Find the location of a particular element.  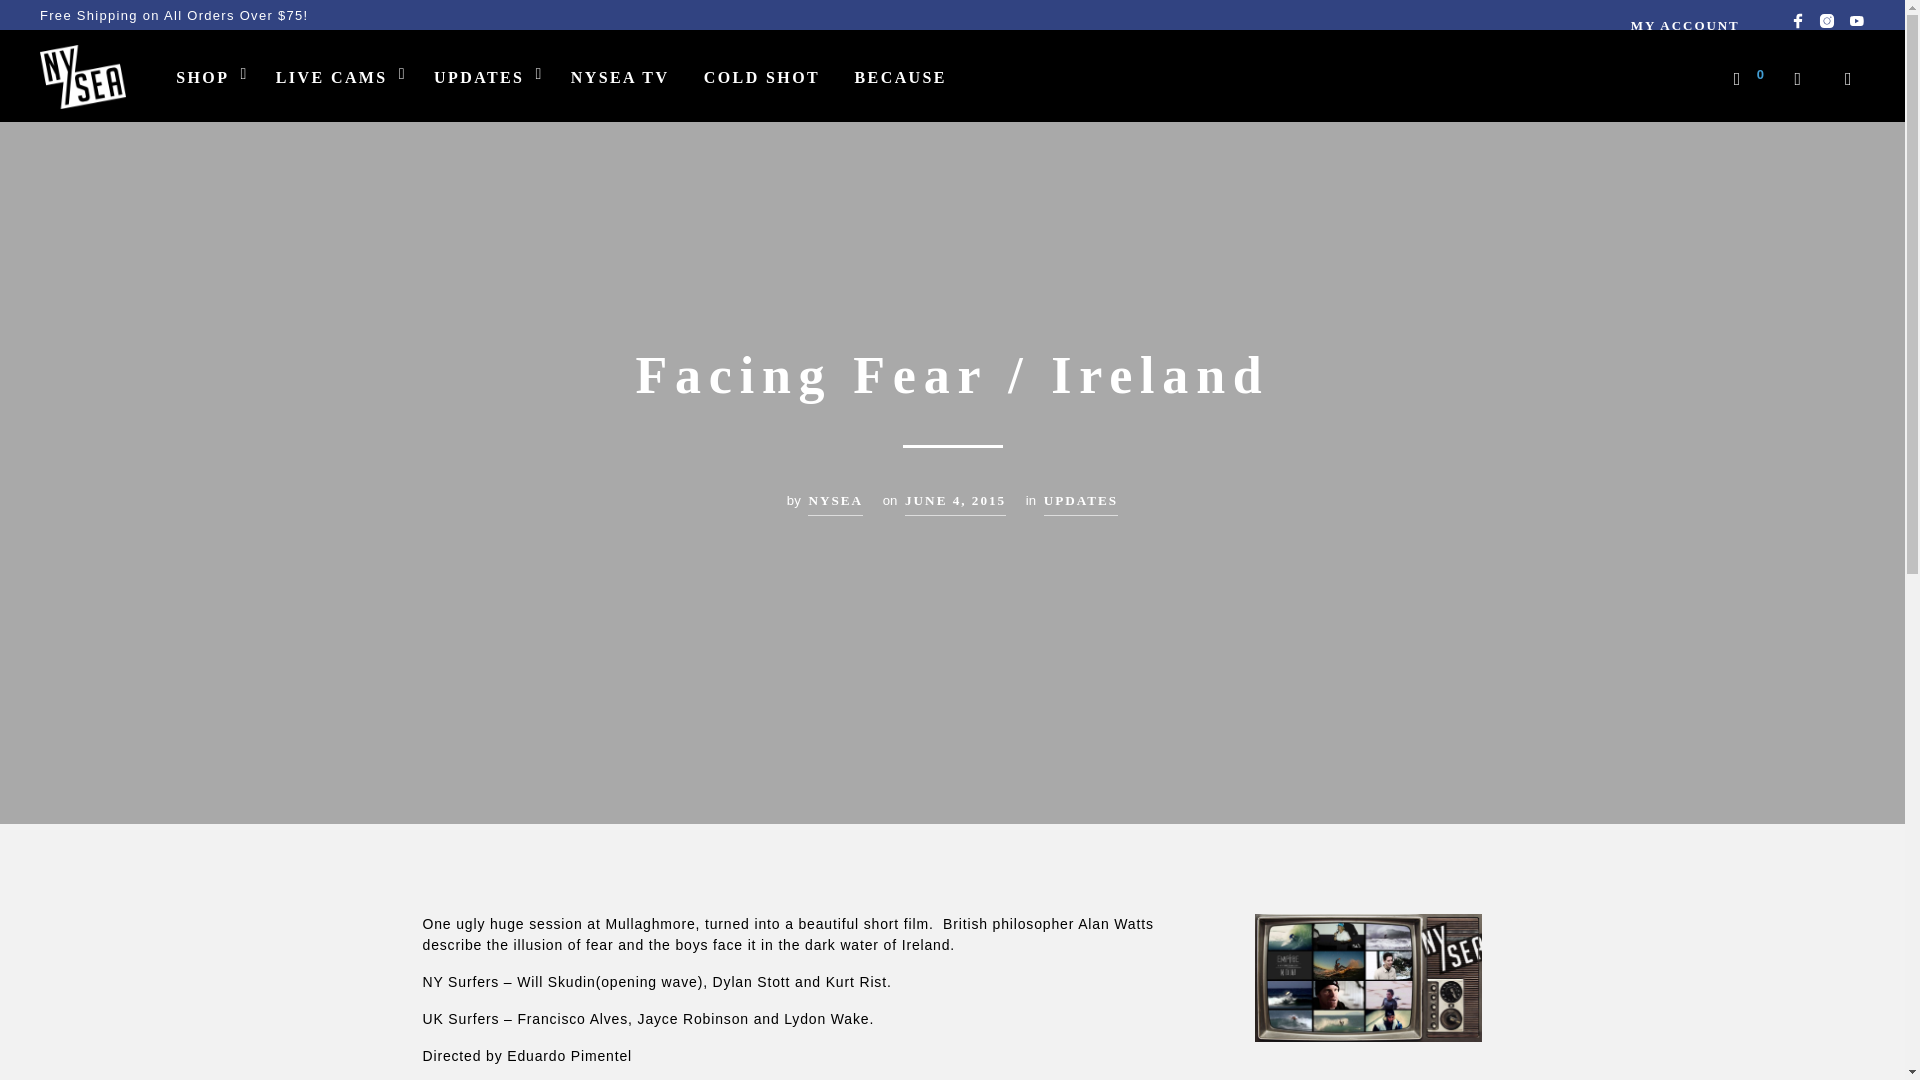

NYSEA TV is located at coordinates (620, 77).